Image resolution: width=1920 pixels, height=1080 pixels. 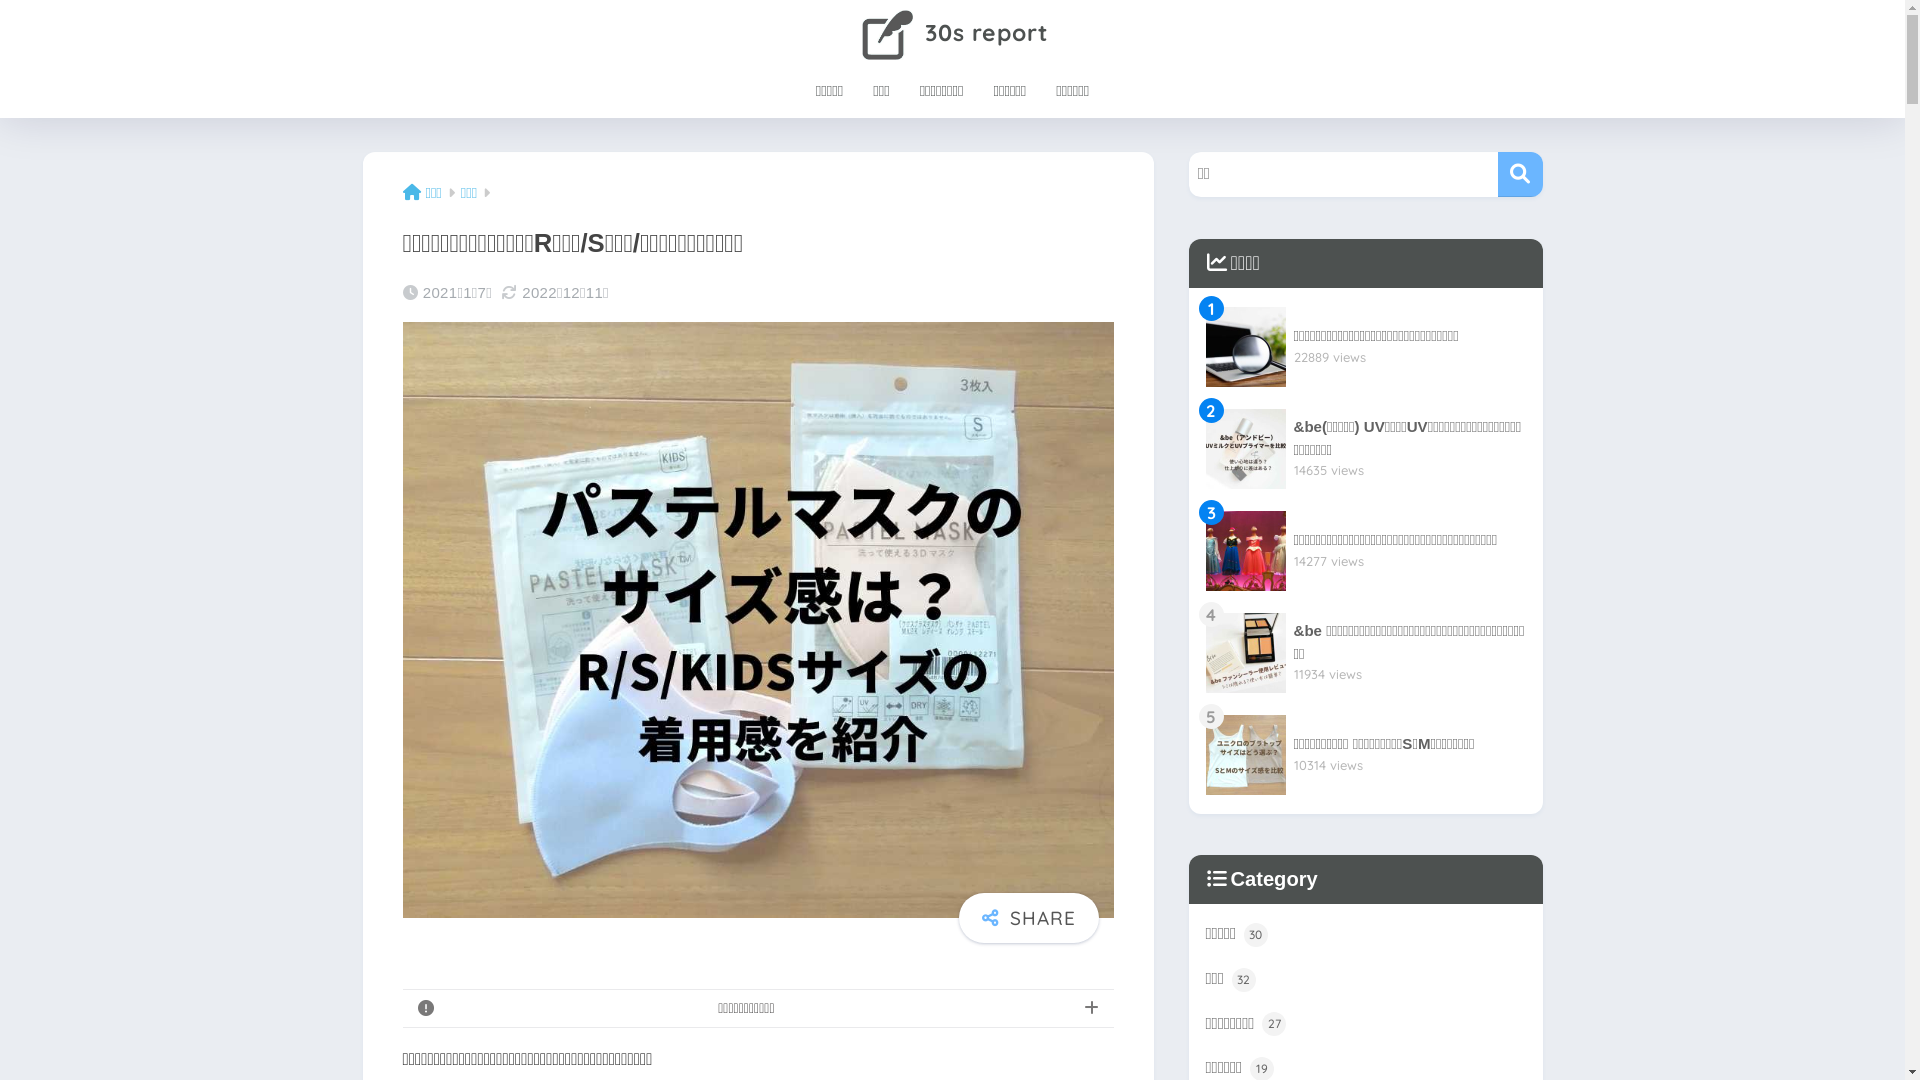 What do you see at coordinates (952, 32) in the screenshot?
I see `30s report` at bounding box center [952, 32].